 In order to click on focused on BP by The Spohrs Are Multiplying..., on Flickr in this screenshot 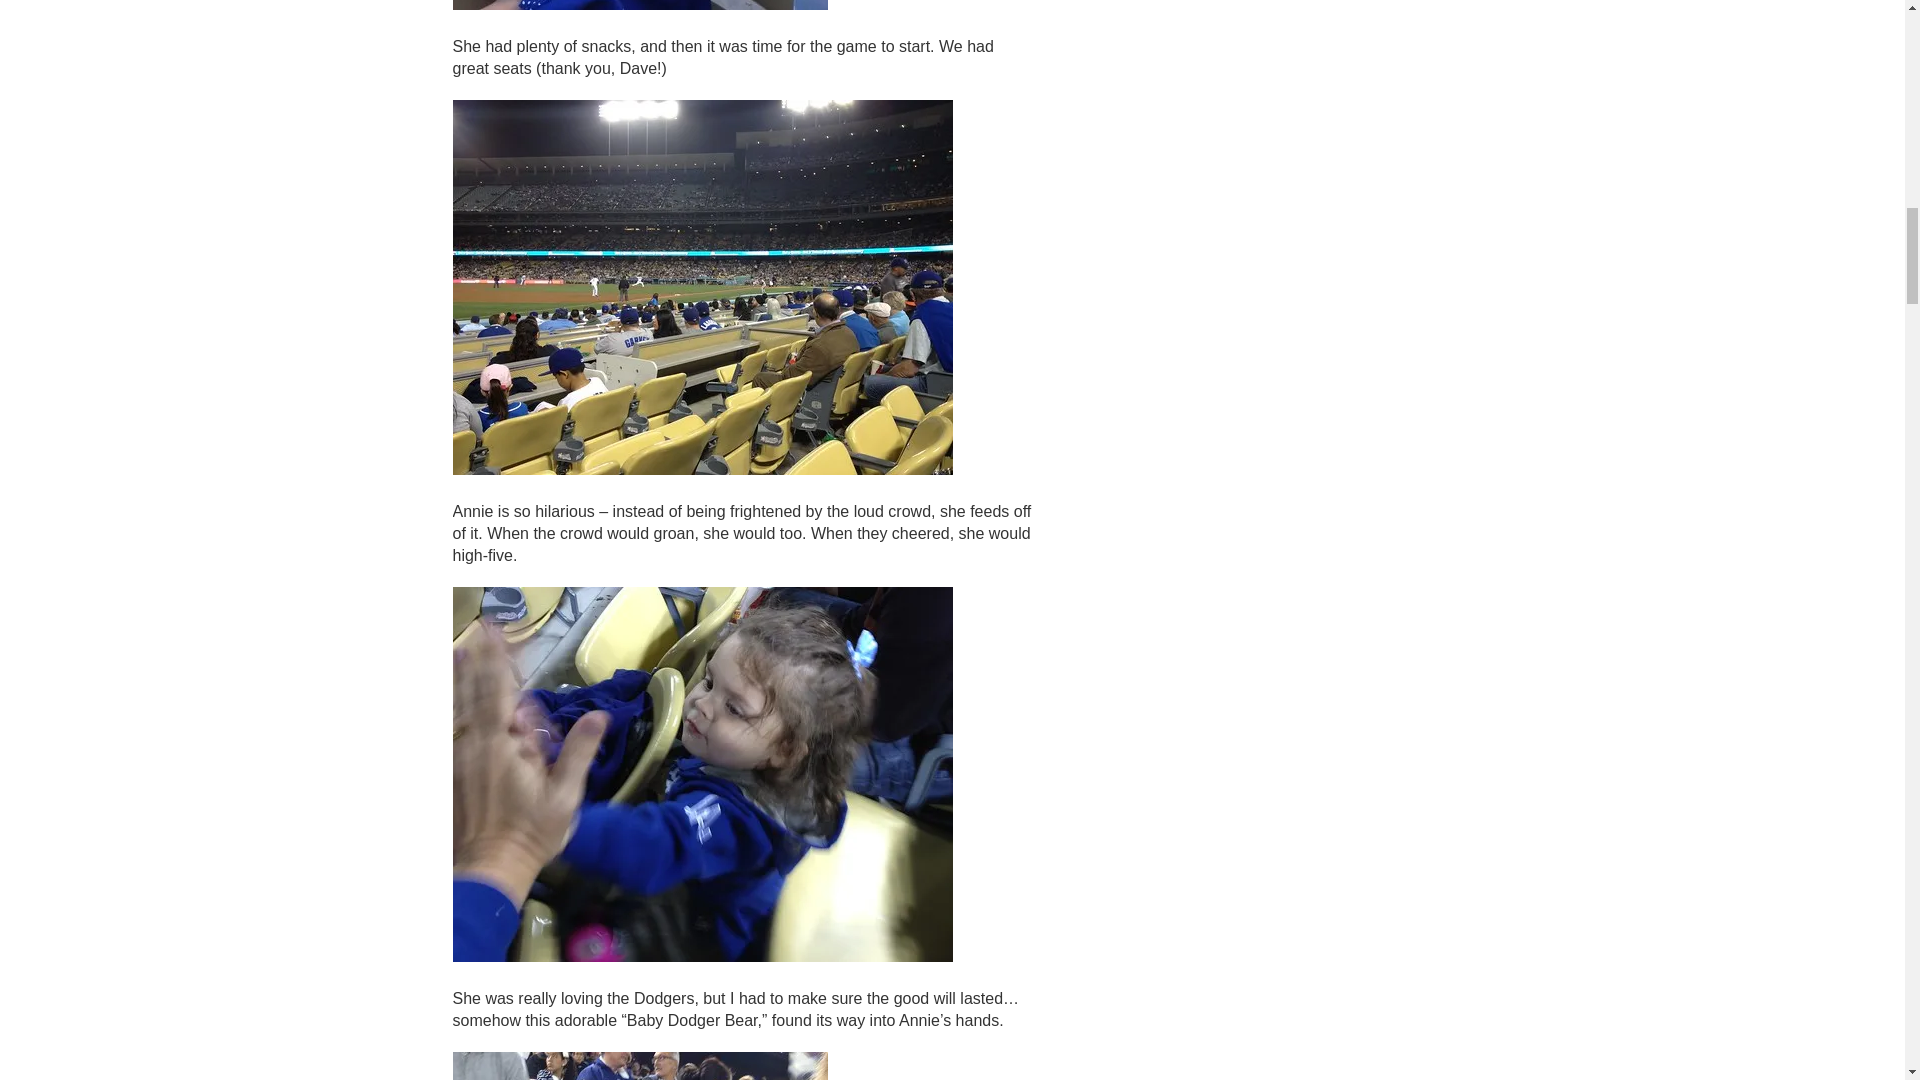, I will do `click(639, 6)`.